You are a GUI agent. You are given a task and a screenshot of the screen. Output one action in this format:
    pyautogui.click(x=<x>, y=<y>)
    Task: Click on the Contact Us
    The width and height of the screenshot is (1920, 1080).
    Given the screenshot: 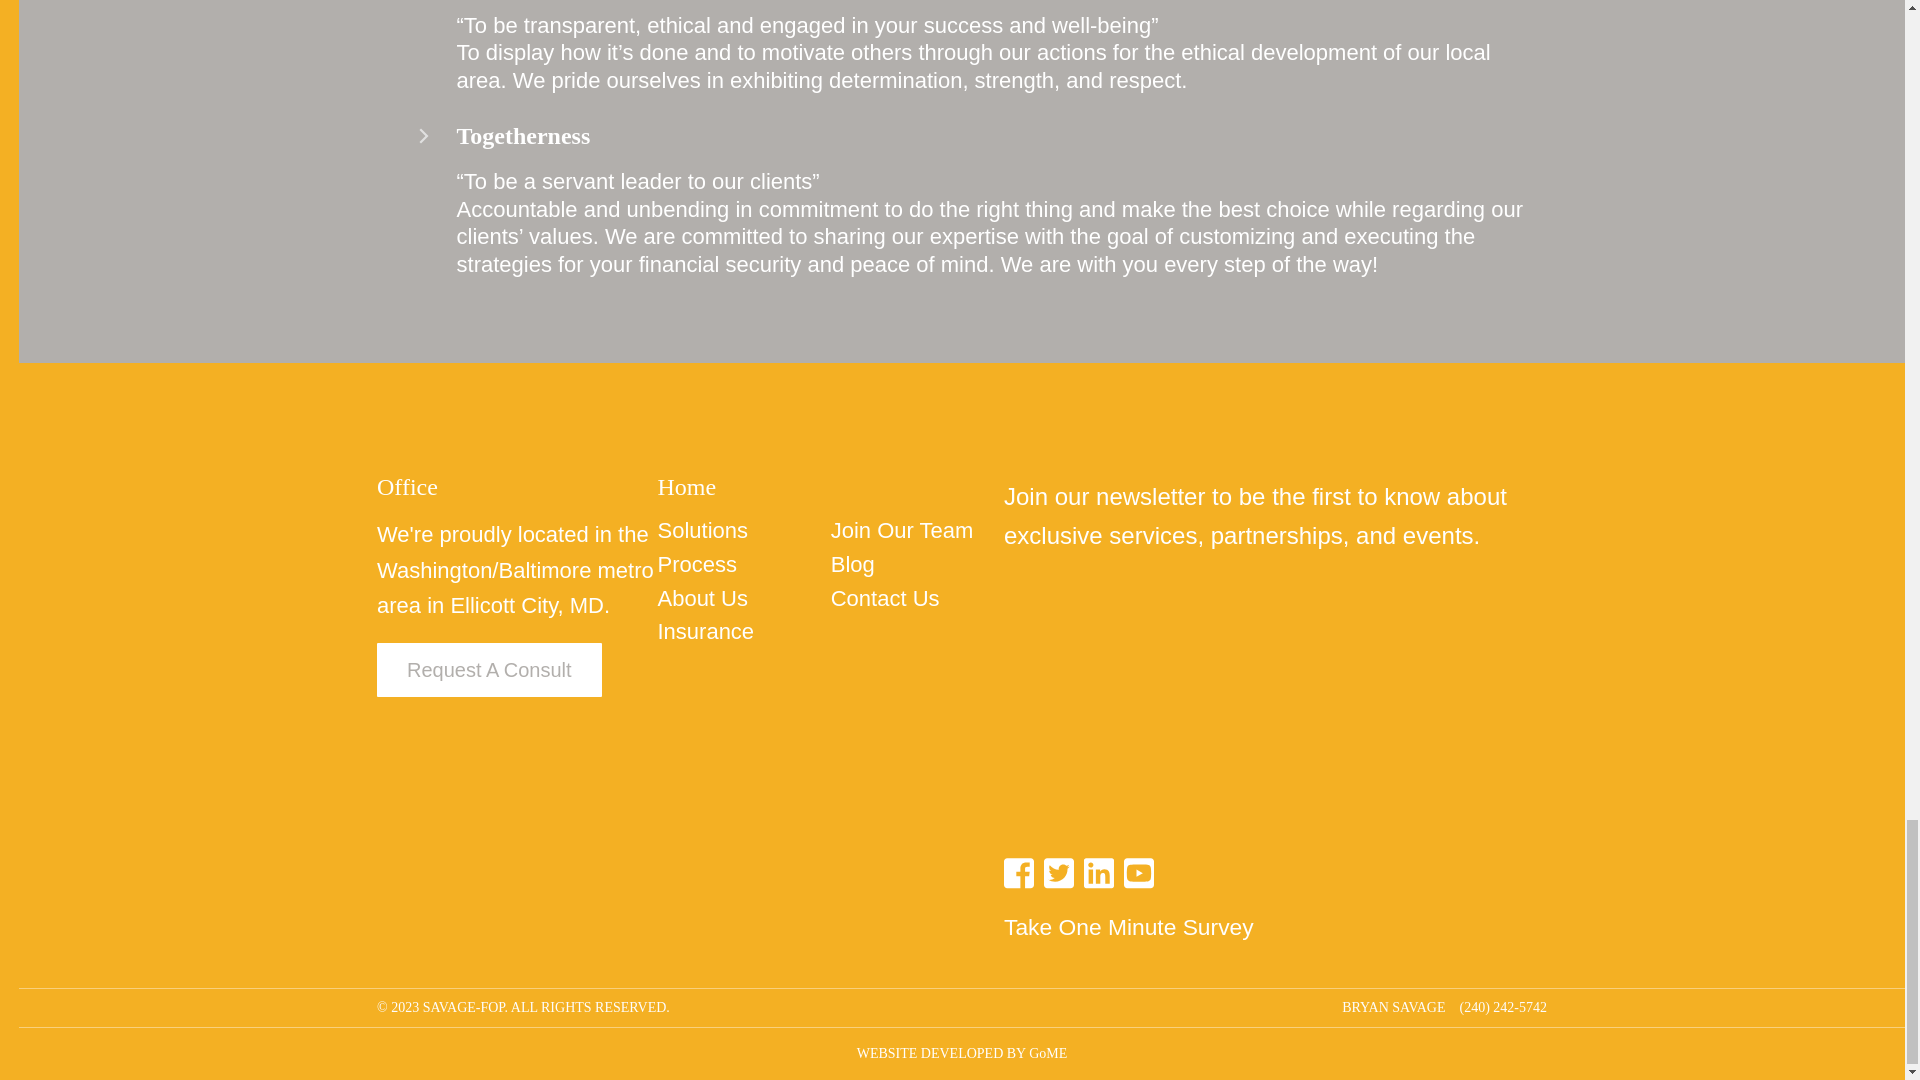 What is the action you would take?
    pyautogui.click(x=886, y=600)
    